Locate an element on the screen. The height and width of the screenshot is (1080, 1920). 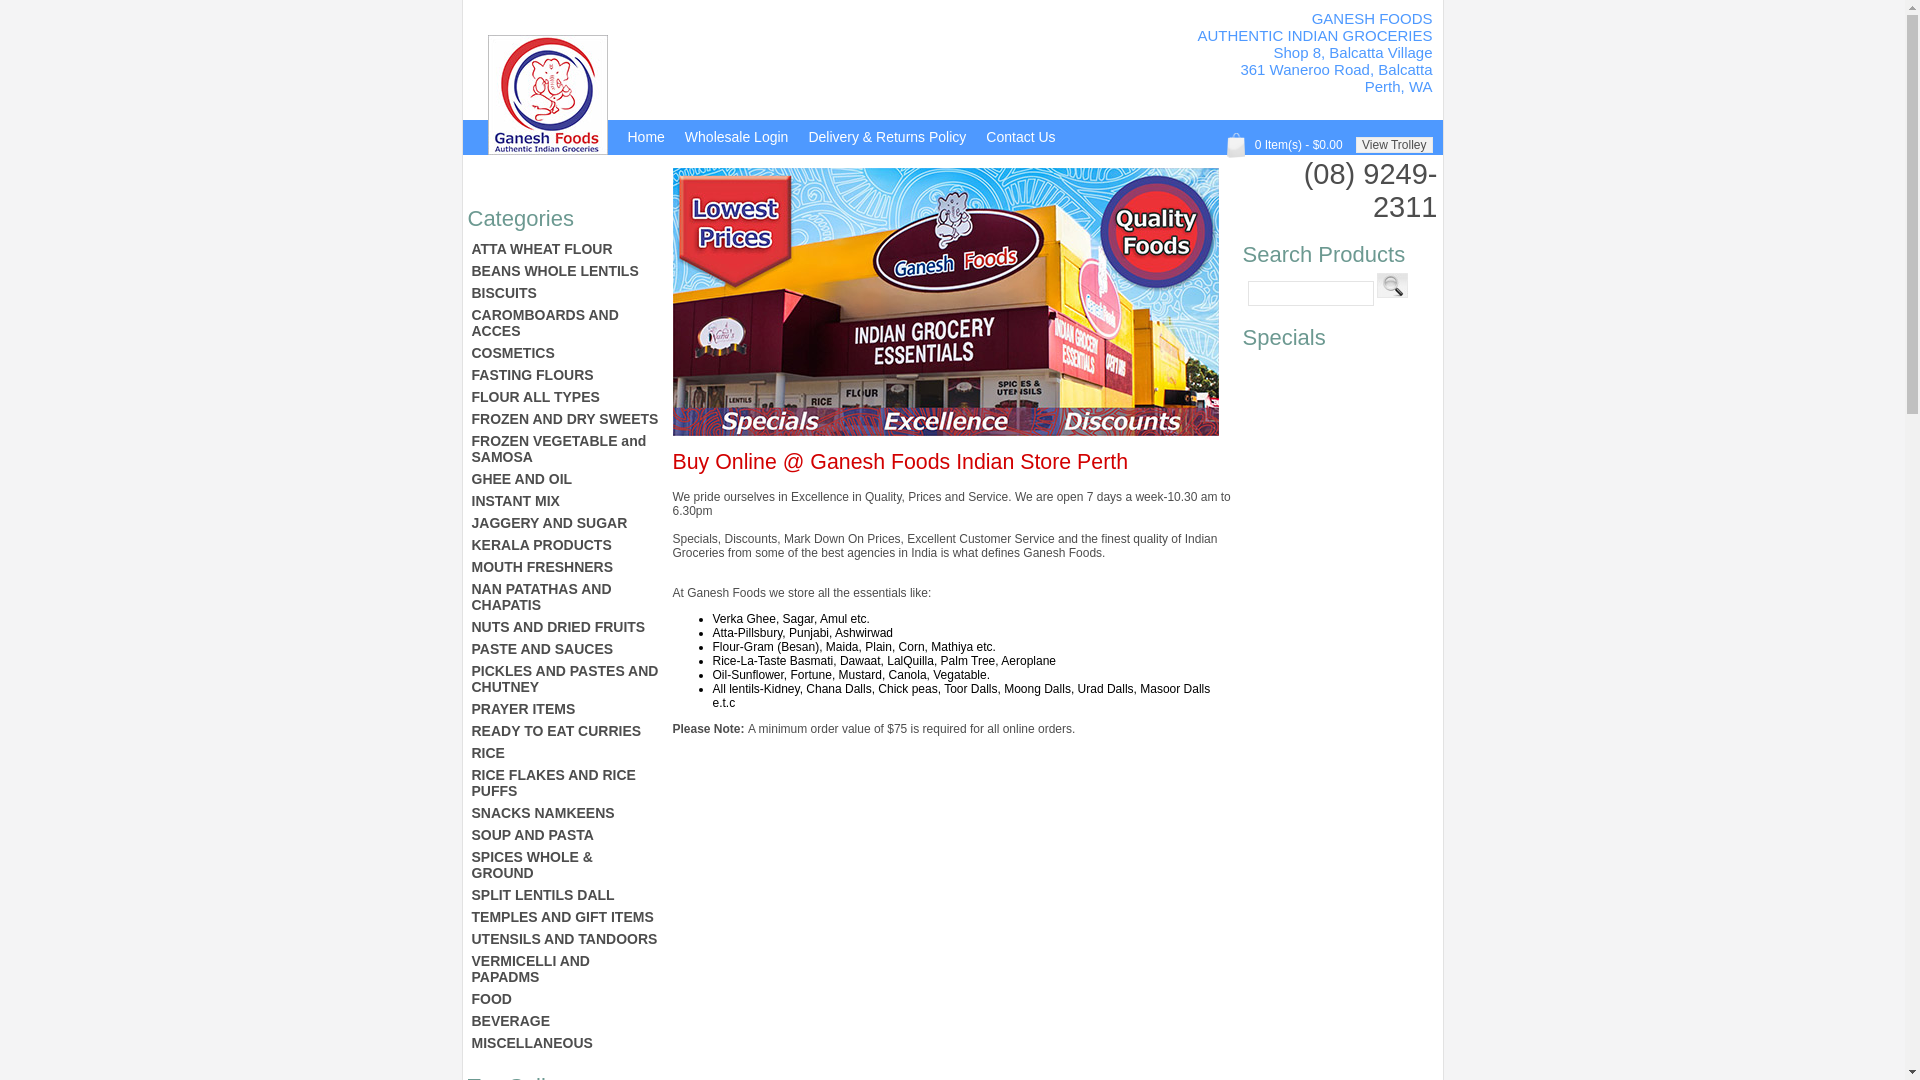
COSMETICS is located at coordinates (566, 353).